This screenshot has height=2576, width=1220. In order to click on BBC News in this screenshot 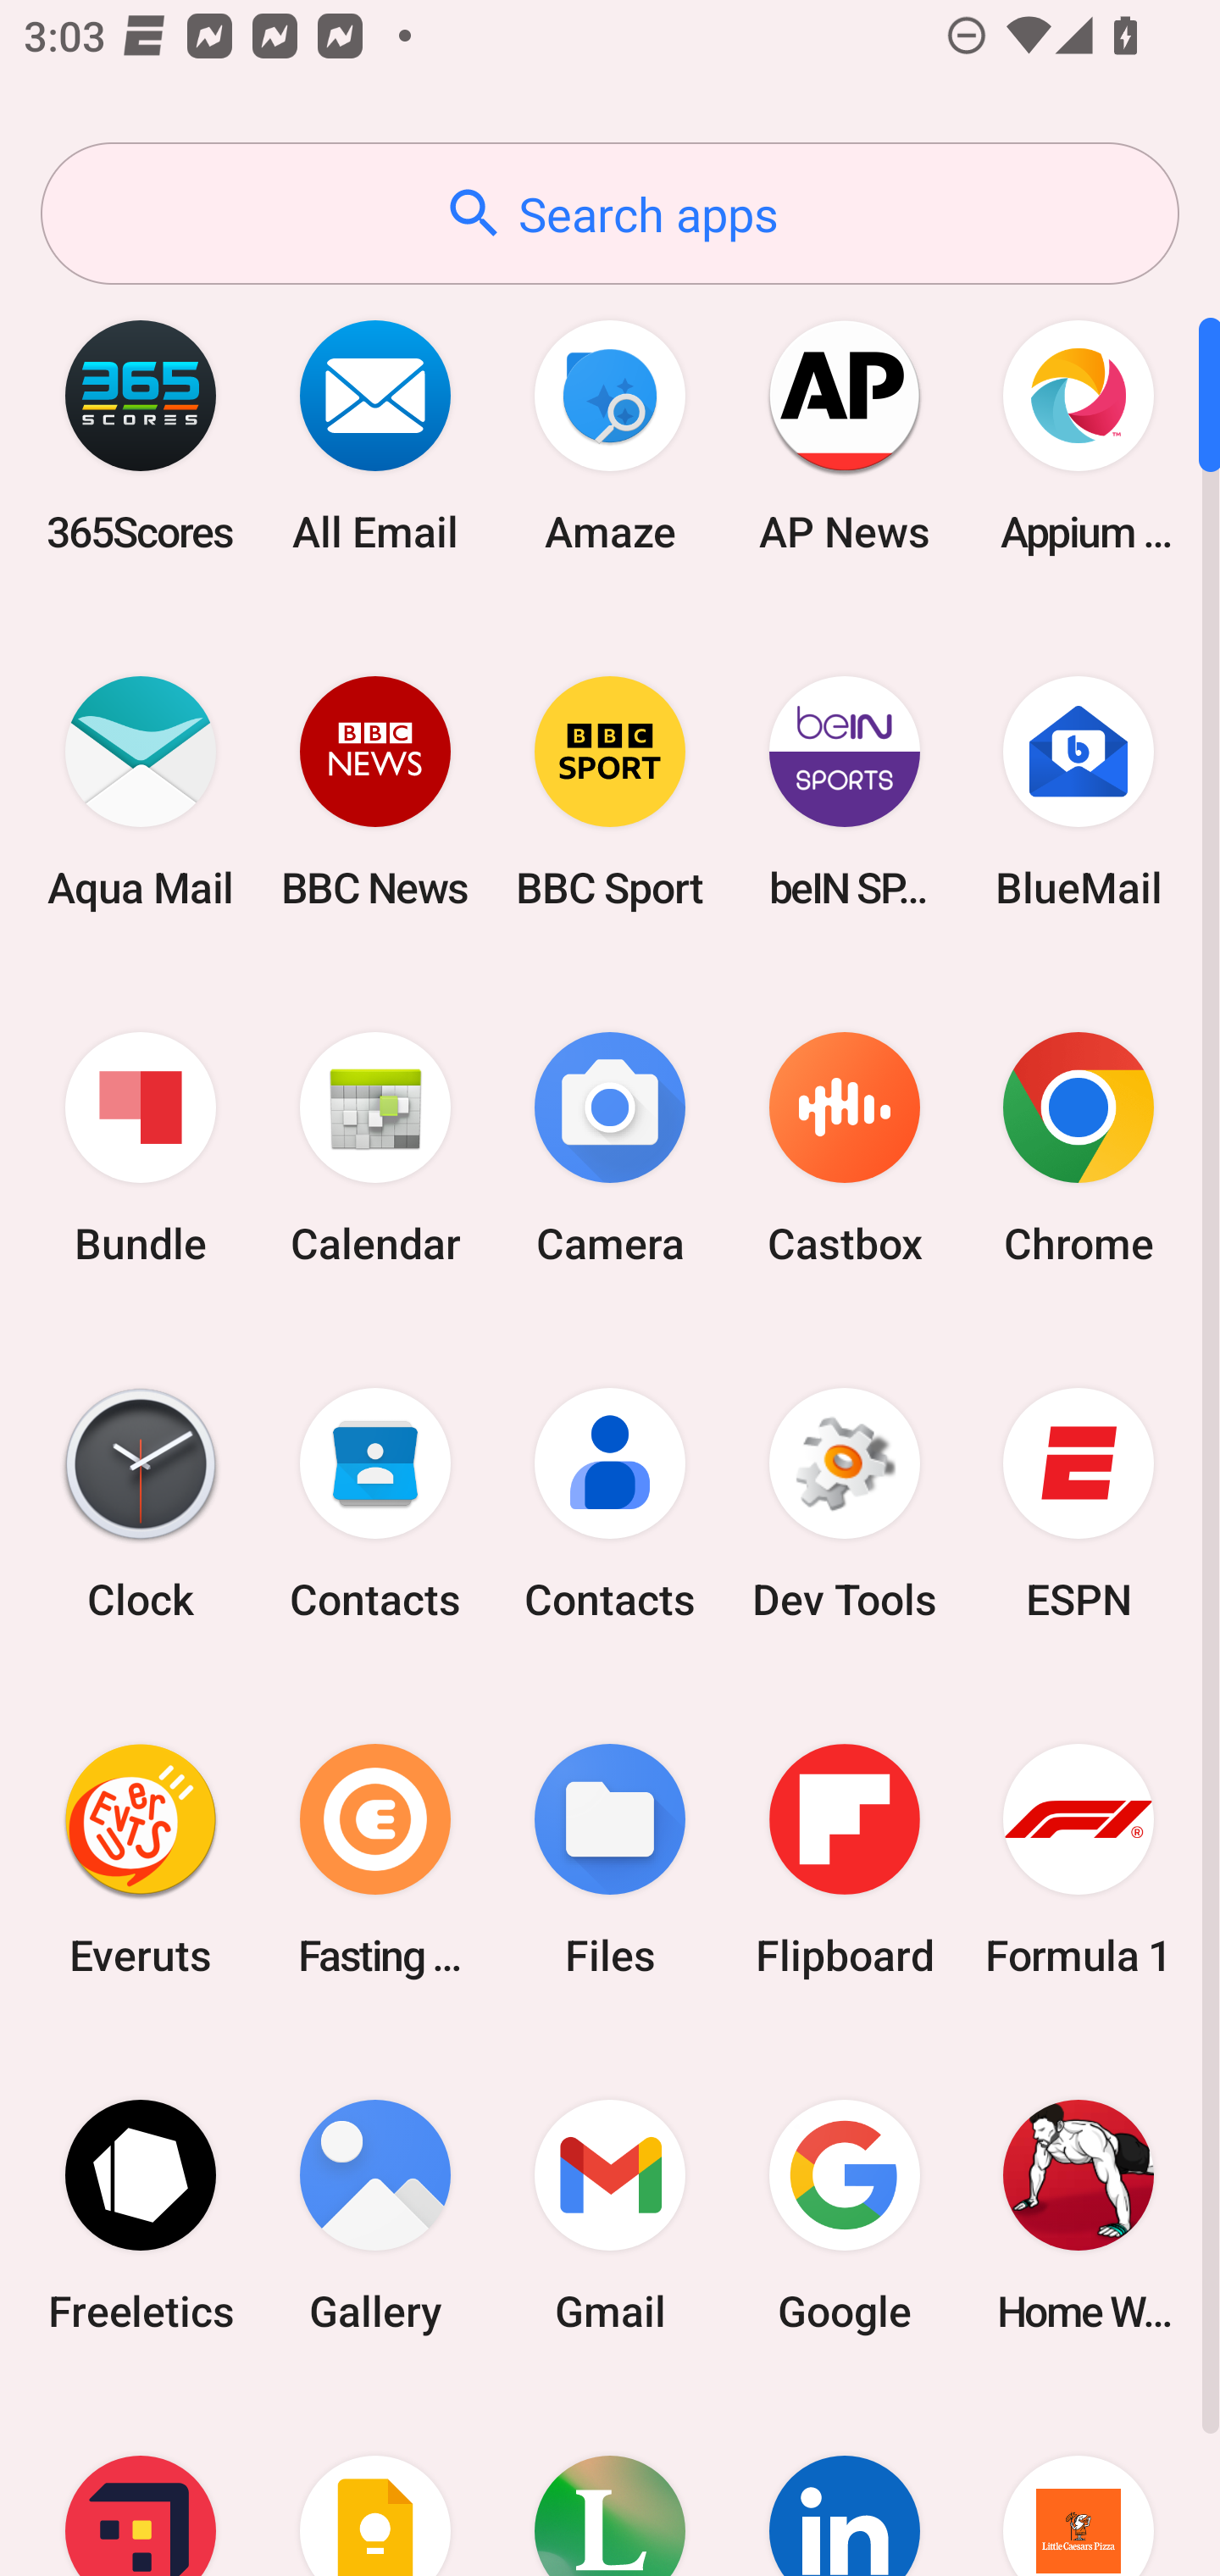, I will do `click(375, 791)`.